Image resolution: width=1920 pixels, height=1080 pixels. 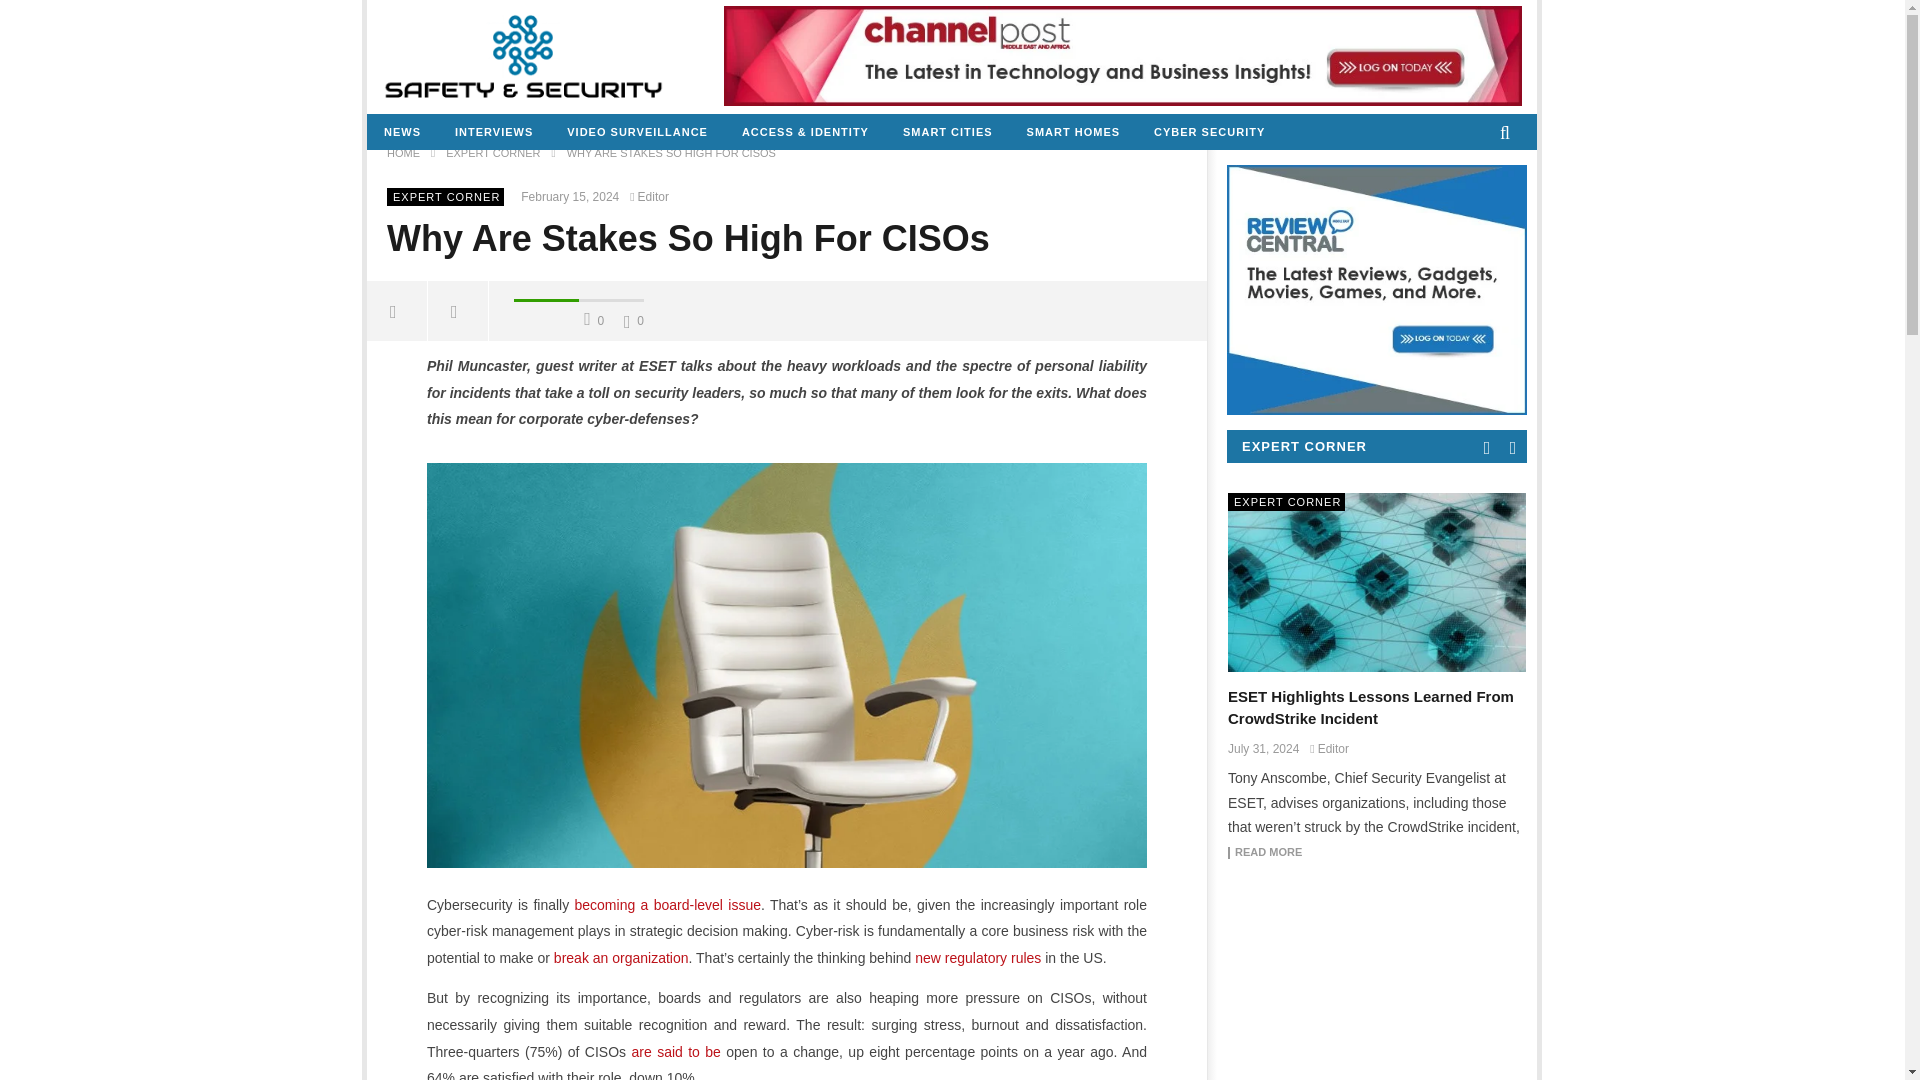 What do you see at coordinates (978, 958) in the screenshot?
I see `new regulatory rules` at bounding box center [978, 958].